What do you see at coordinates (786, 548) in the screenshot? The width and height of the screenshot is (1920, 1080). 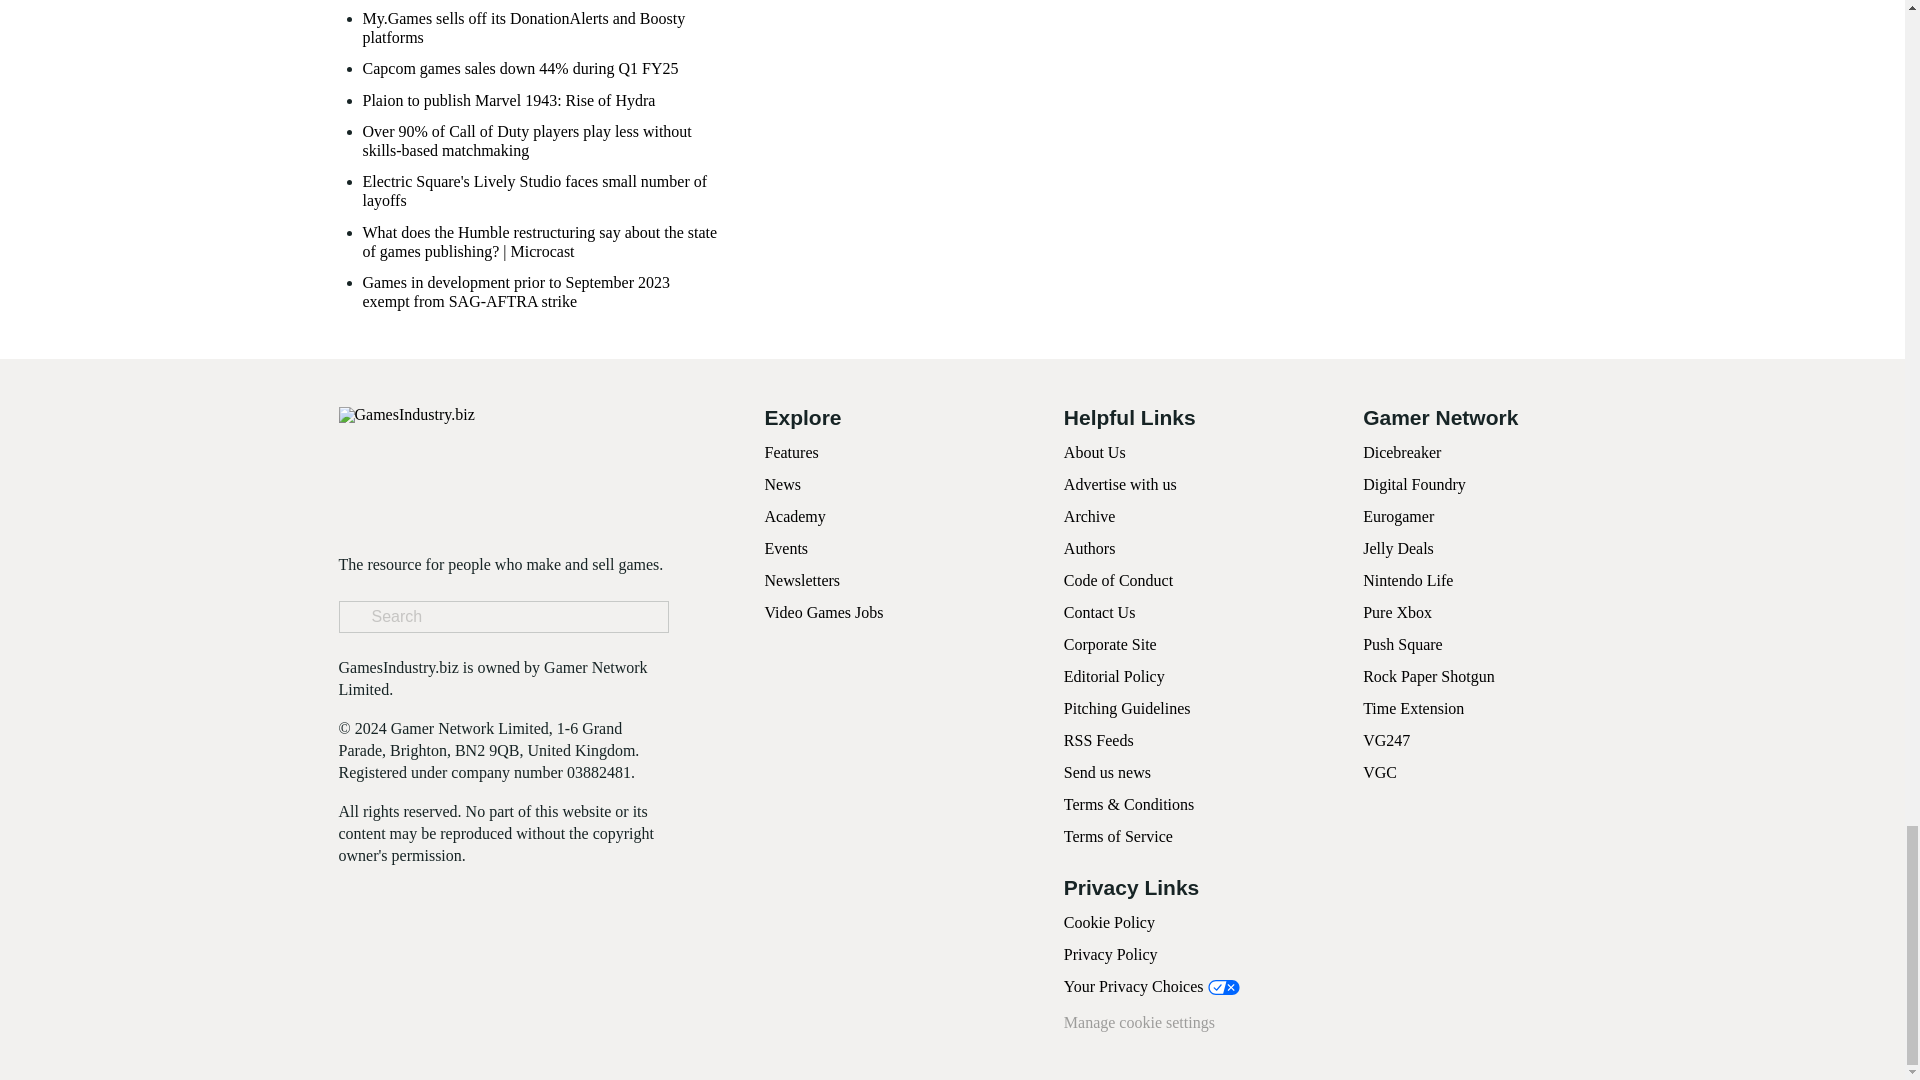 I see `Events` at bounding box center [786, 548].